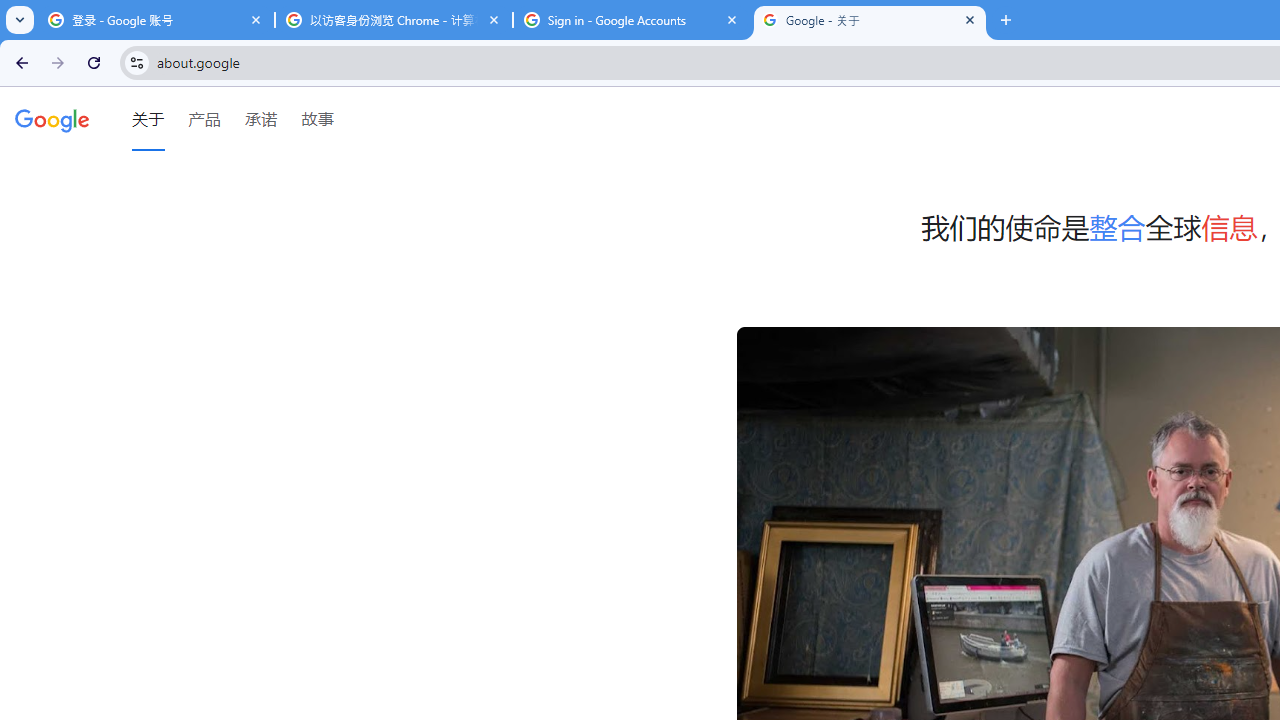  Describe the element at coordinates (52, 119) in the screenshot. I see `Google` at that location.